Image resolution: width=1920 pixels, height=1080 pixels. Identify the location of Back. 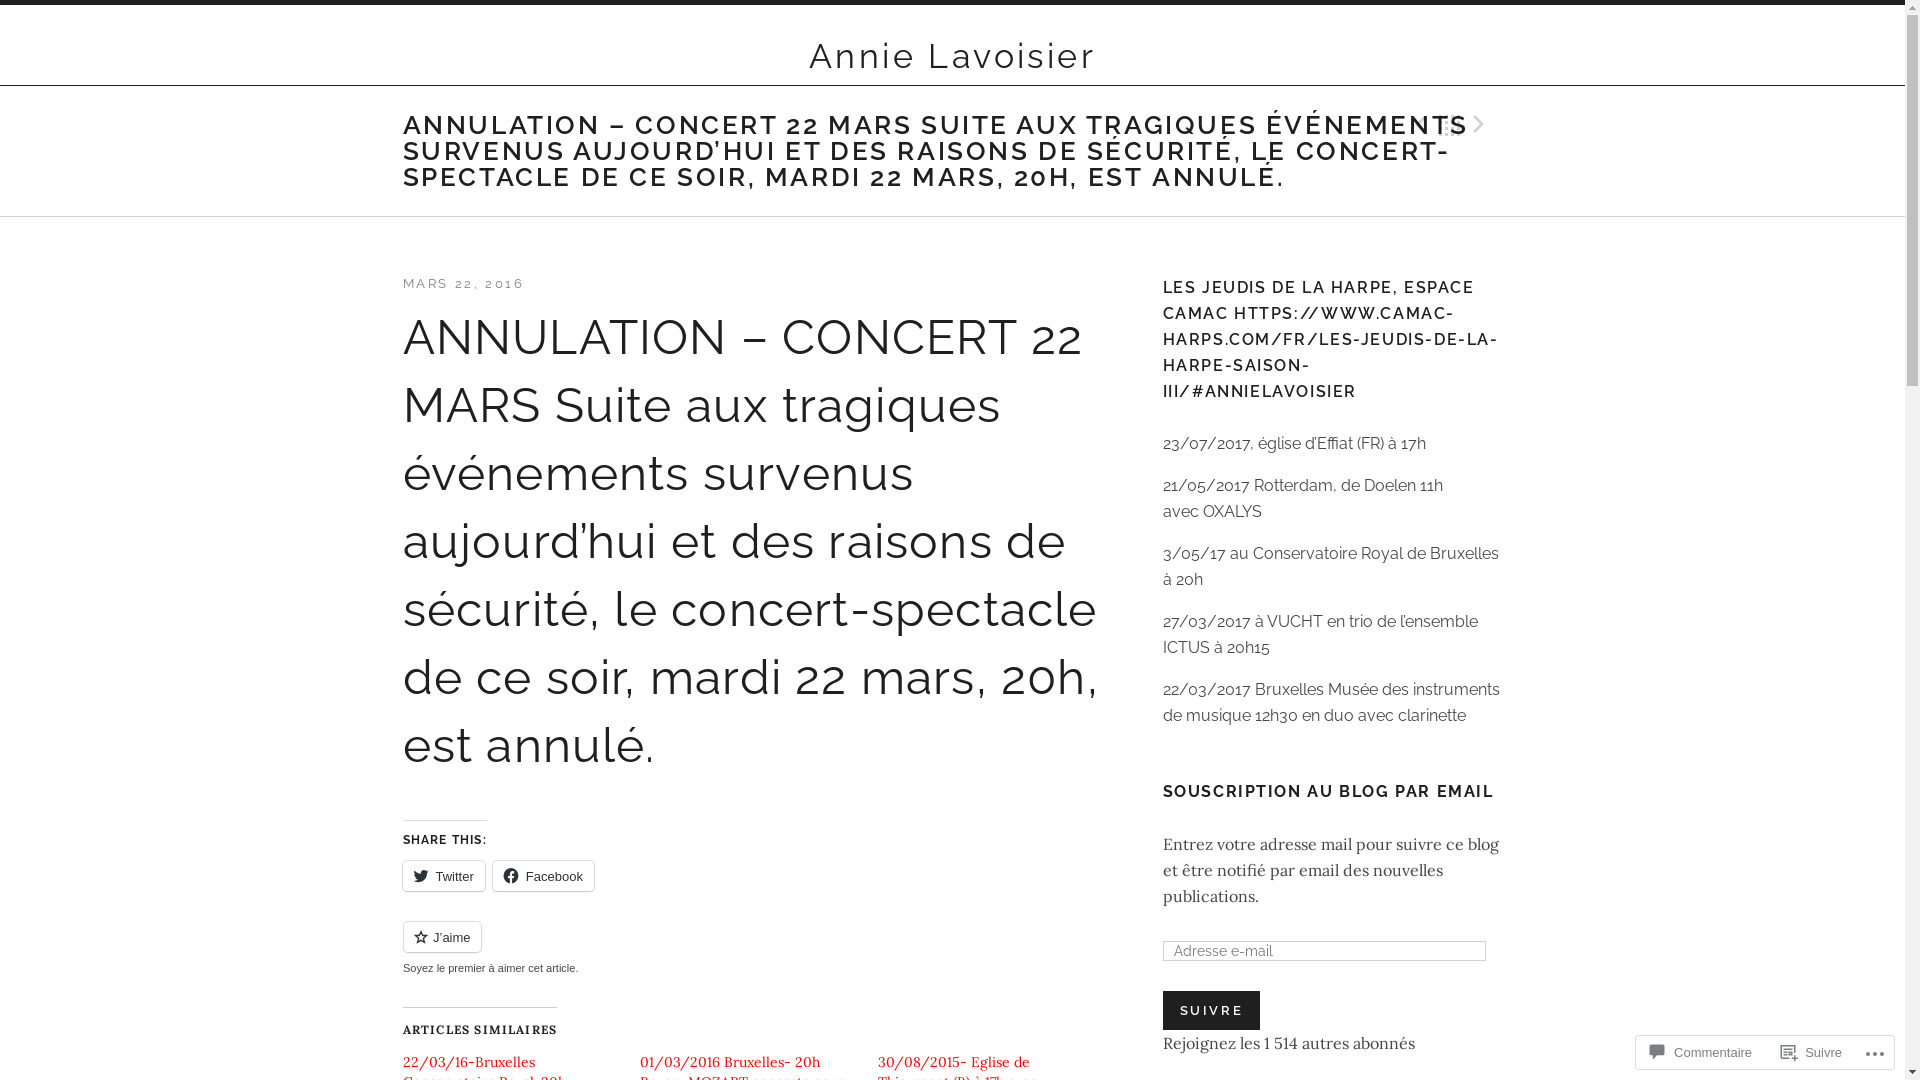
(1450, 125).